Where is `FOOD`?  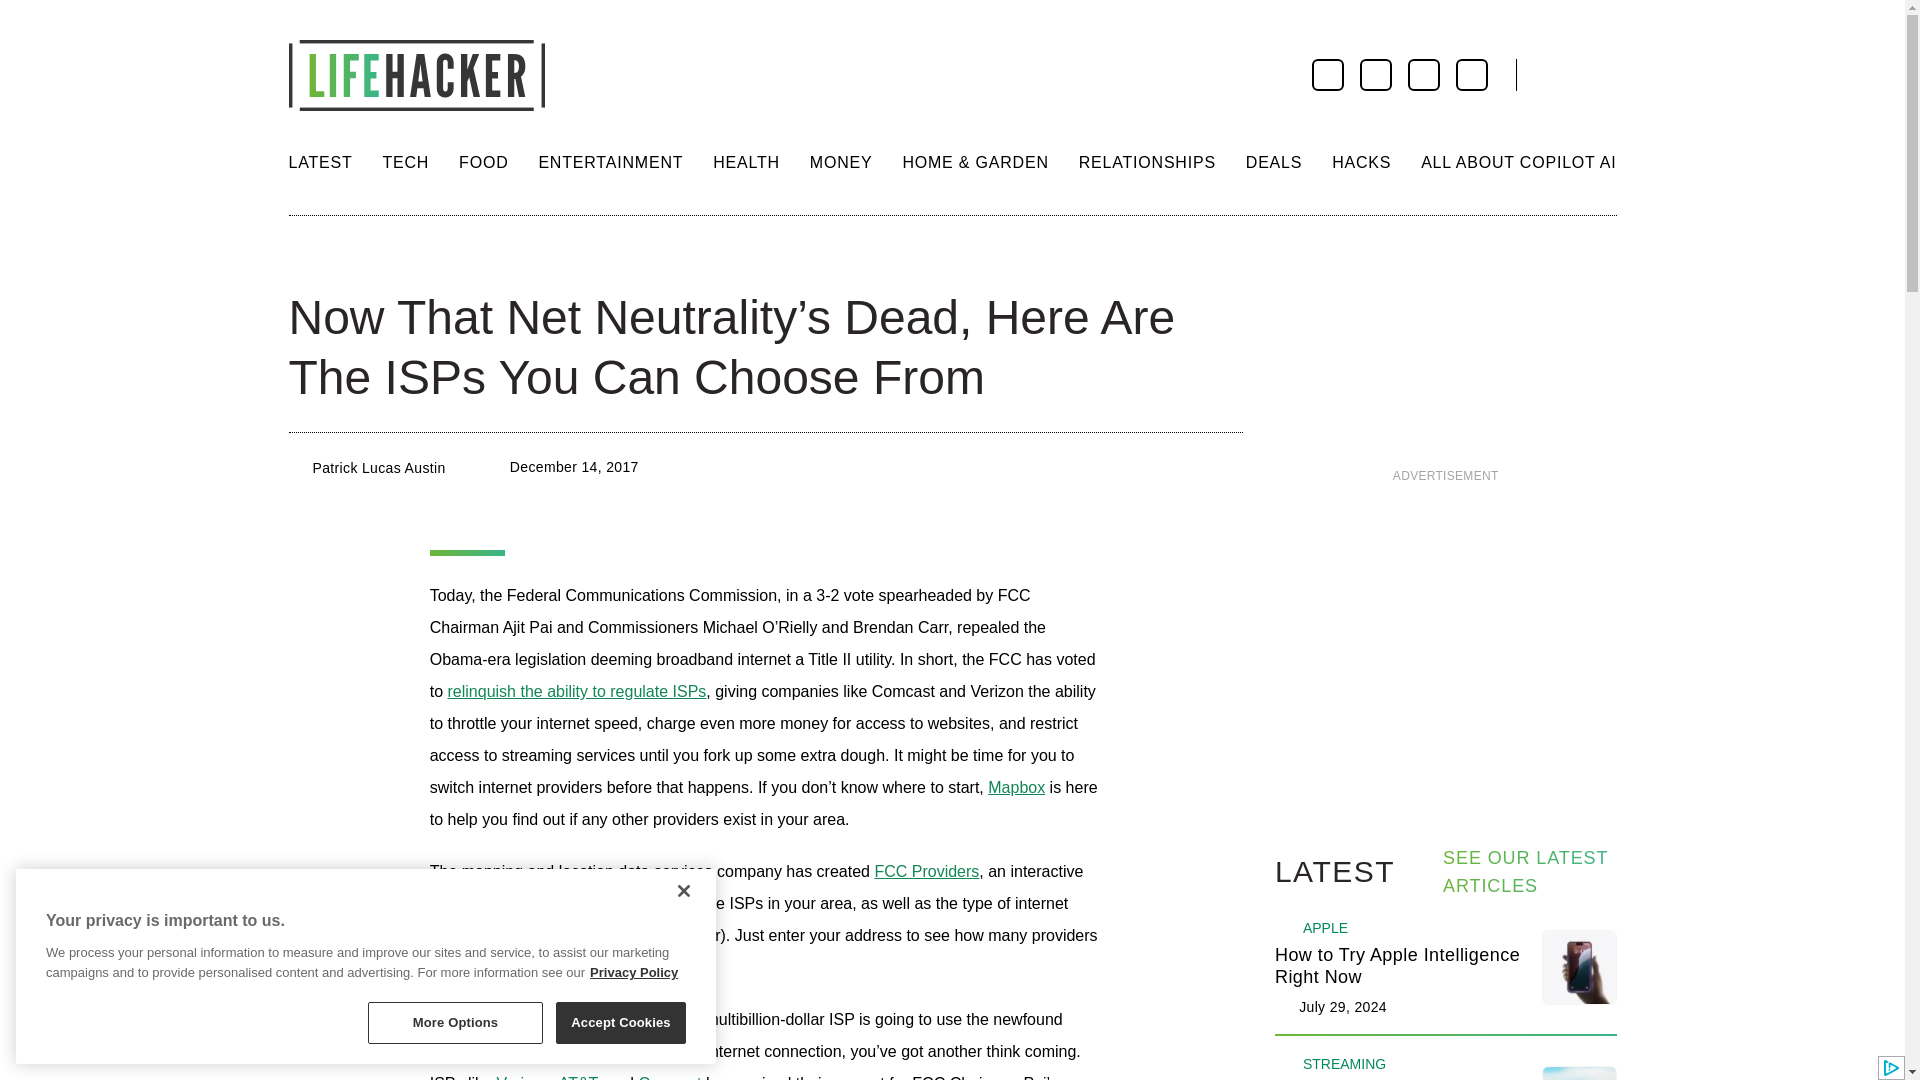 FOOD is located at coordinates (483, 162).